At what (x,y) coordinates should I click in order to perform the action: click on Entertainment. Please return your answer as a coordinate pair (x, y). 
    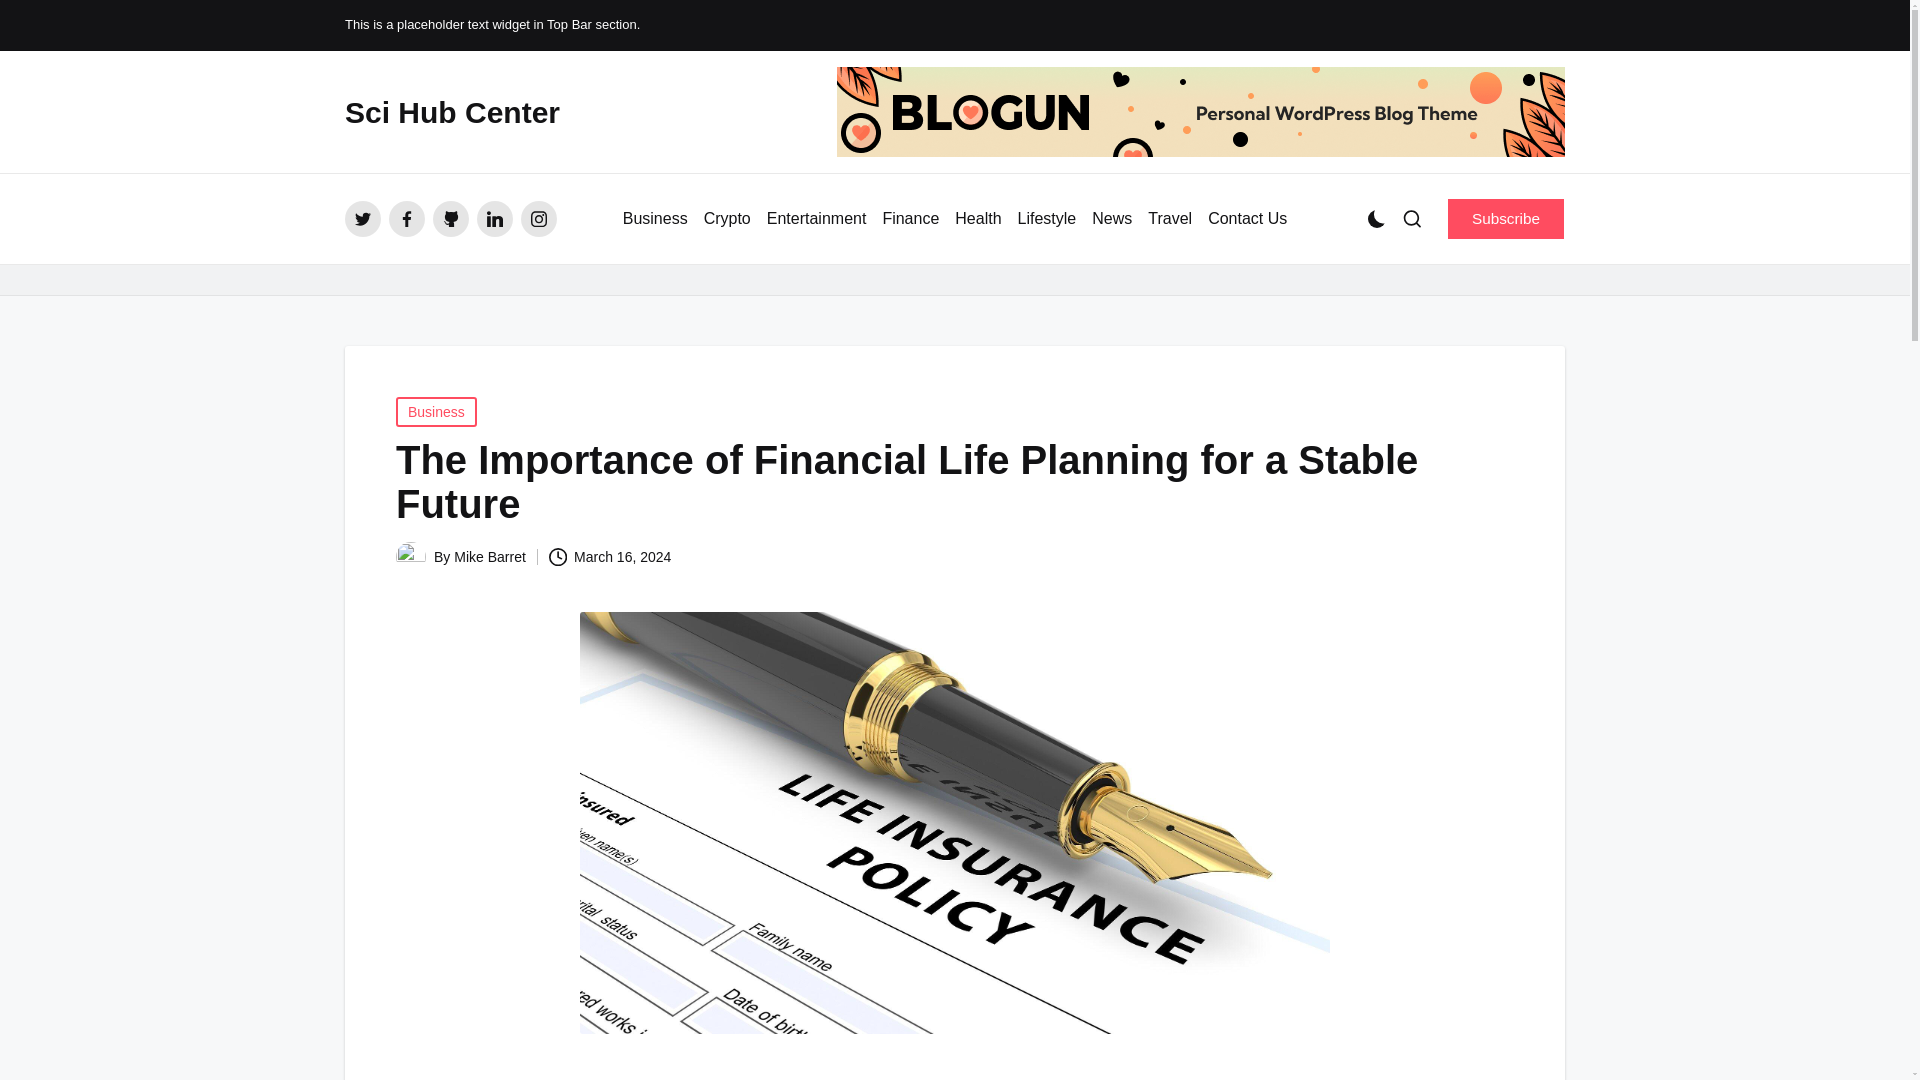
    Looking at the image, I should click on (816, 219).